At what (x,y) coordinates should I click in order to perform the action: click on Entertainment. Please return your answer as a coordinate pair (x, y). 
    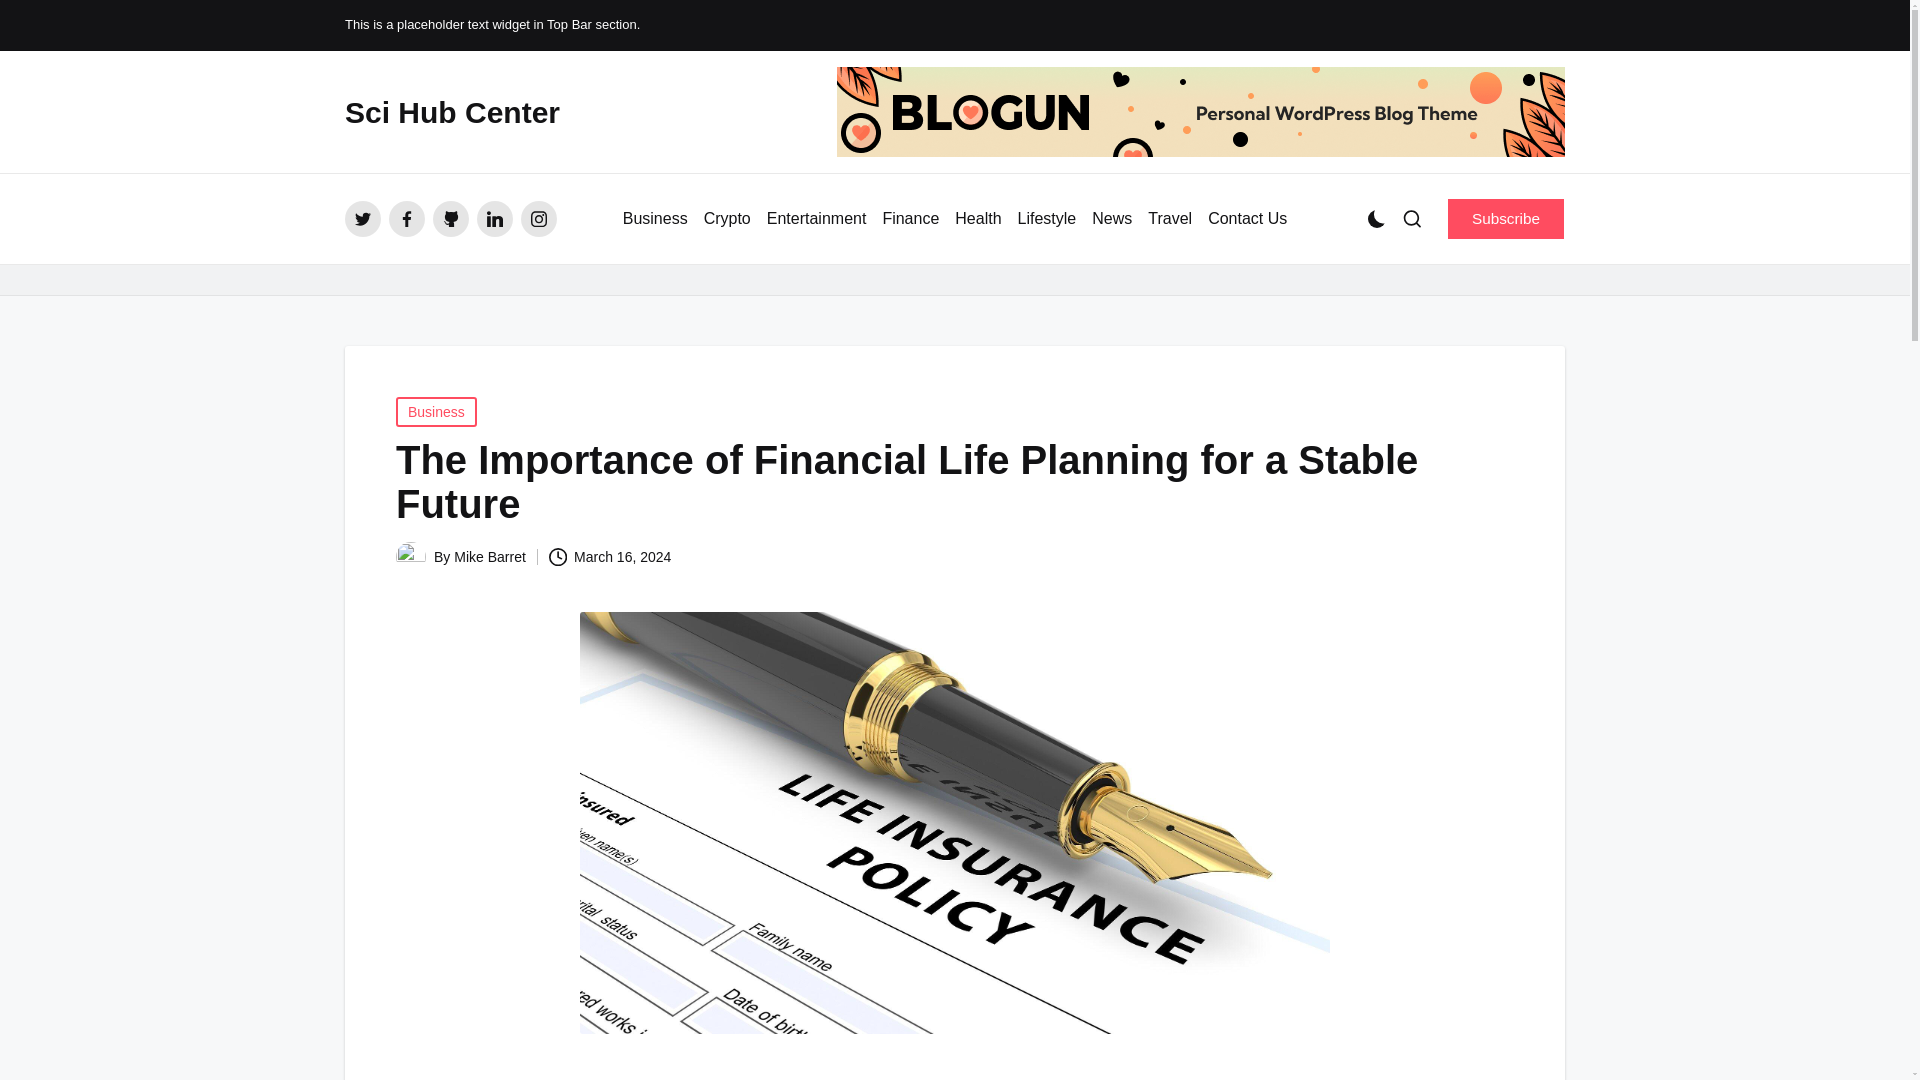
    Looking at the image, I should click on (816, 219).